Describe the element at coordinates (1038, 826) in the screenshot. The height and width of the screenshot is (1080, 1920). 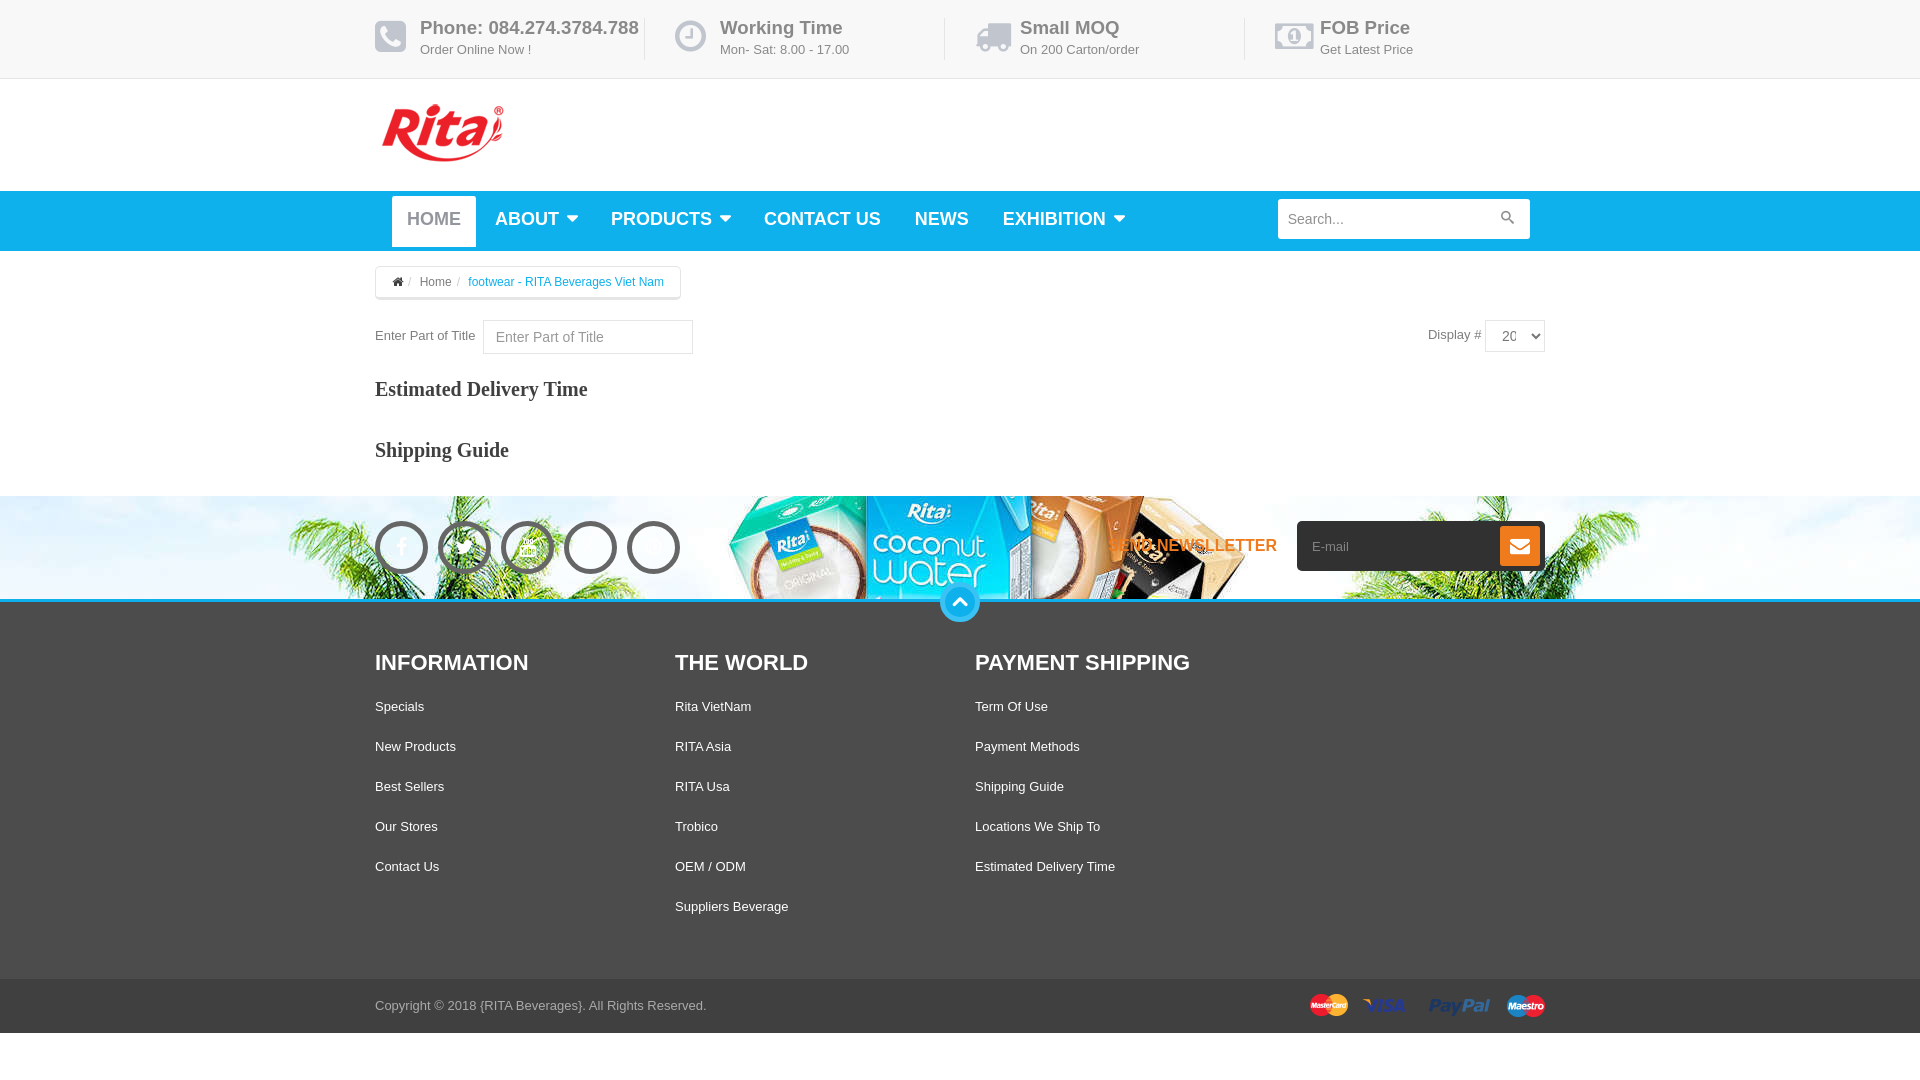
I see `Locations We Ship To` at that location.